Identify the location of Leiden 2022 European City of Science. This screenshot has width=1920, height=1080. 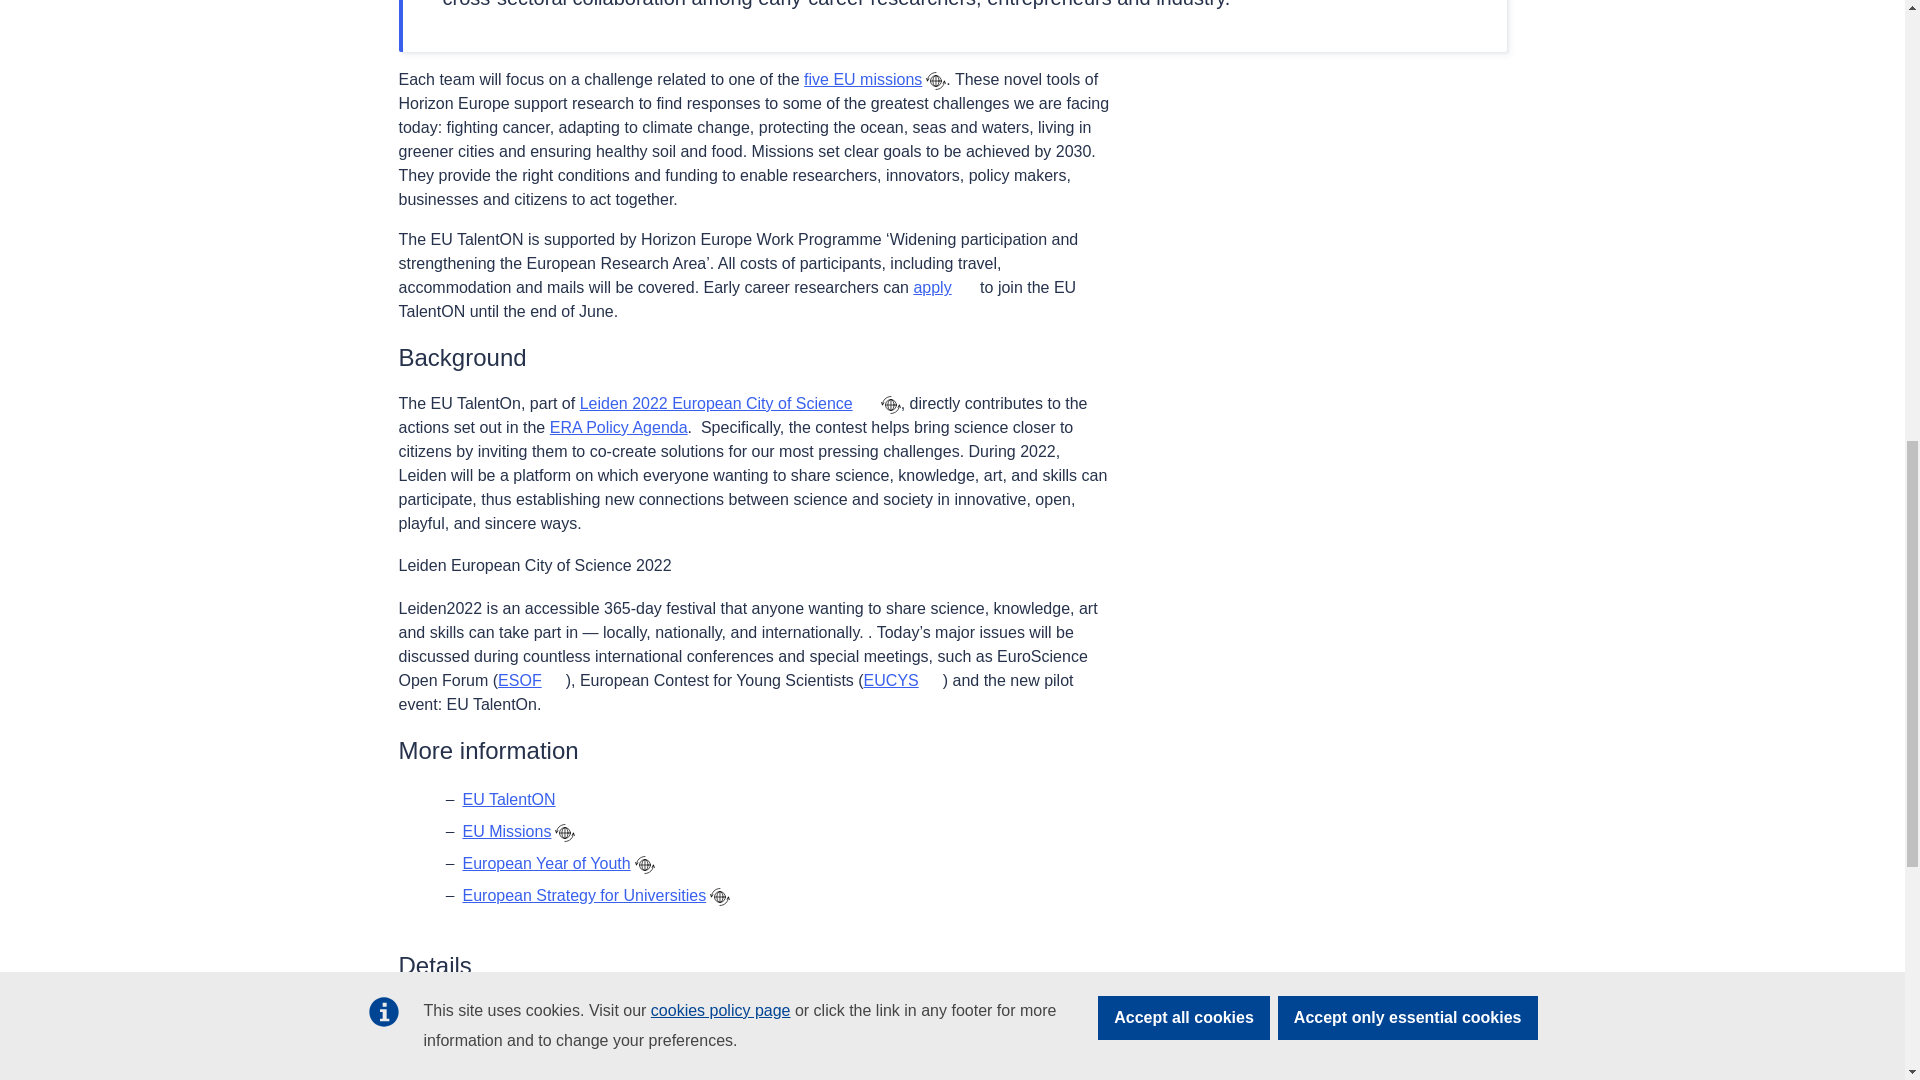
(728, 403).